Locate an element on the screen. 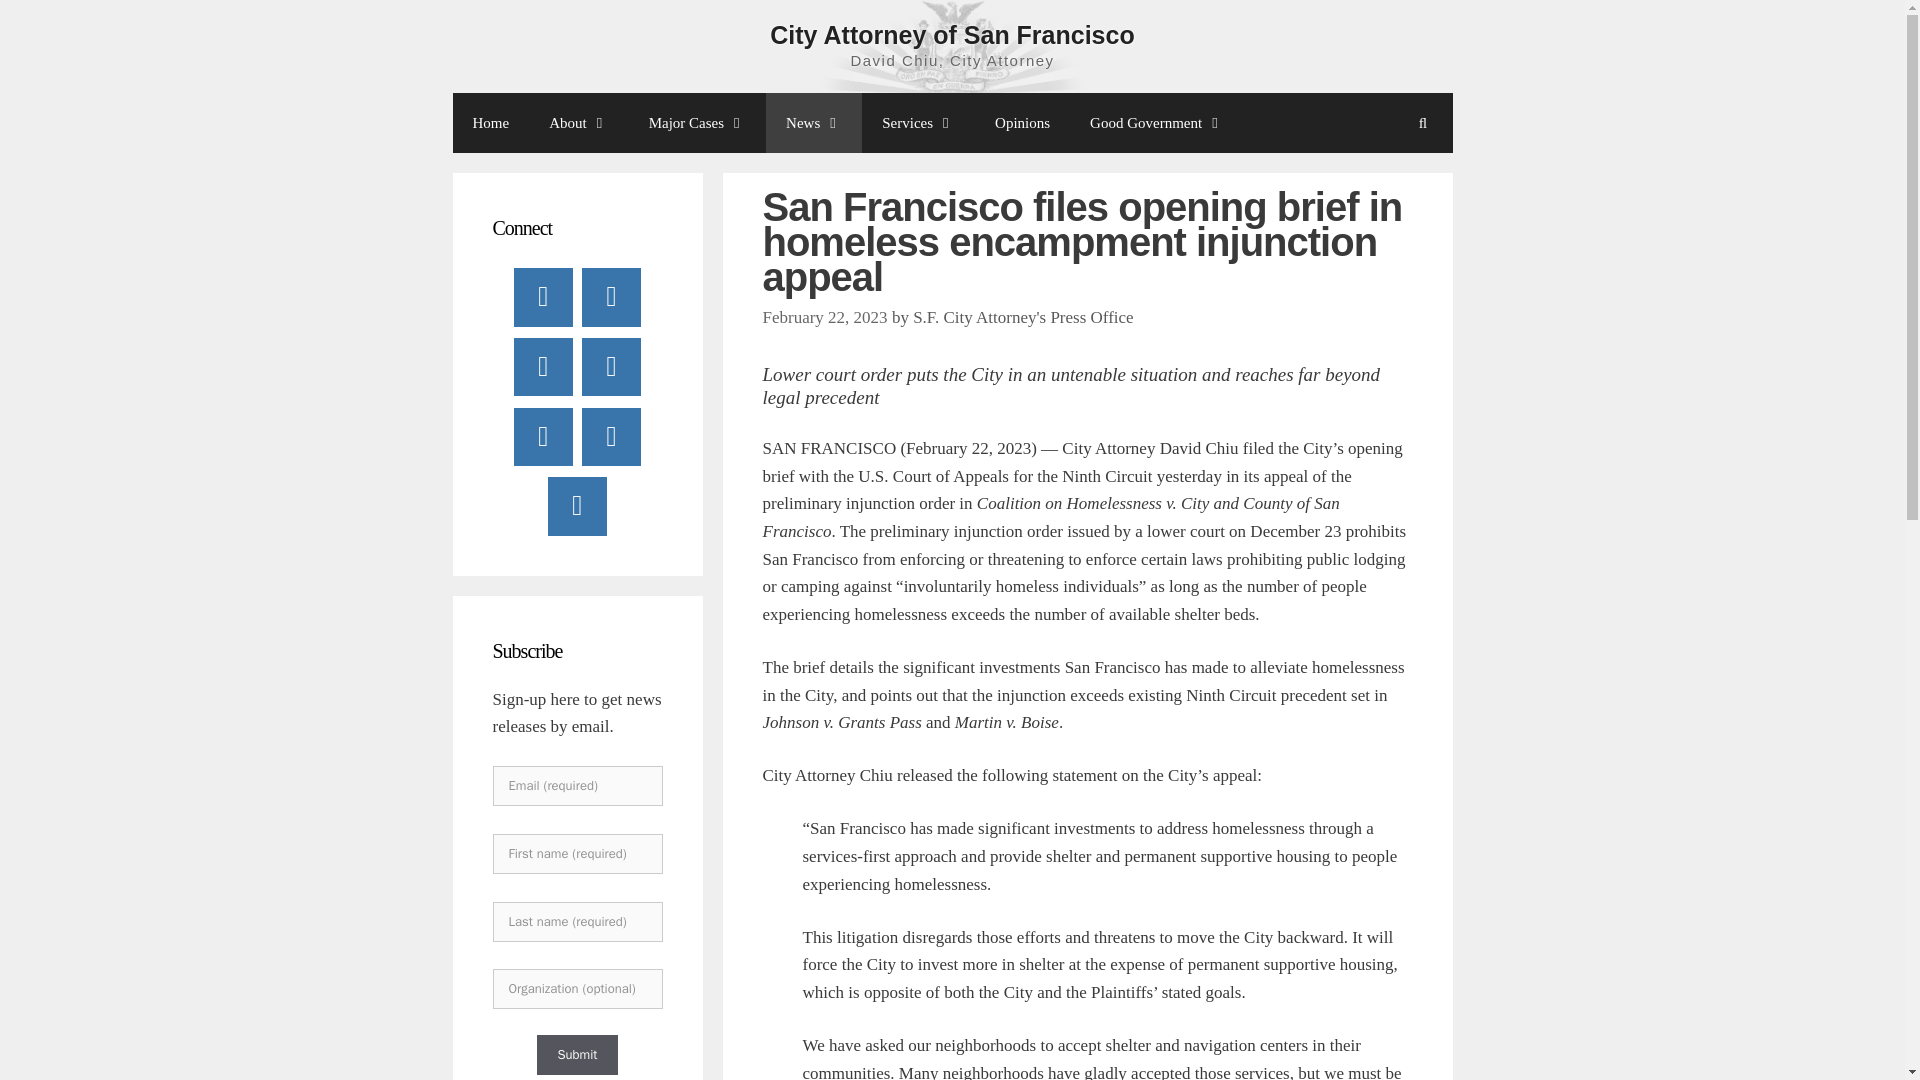  City Attorney of San Francisco on Rss is located at coordinates (576, 506).